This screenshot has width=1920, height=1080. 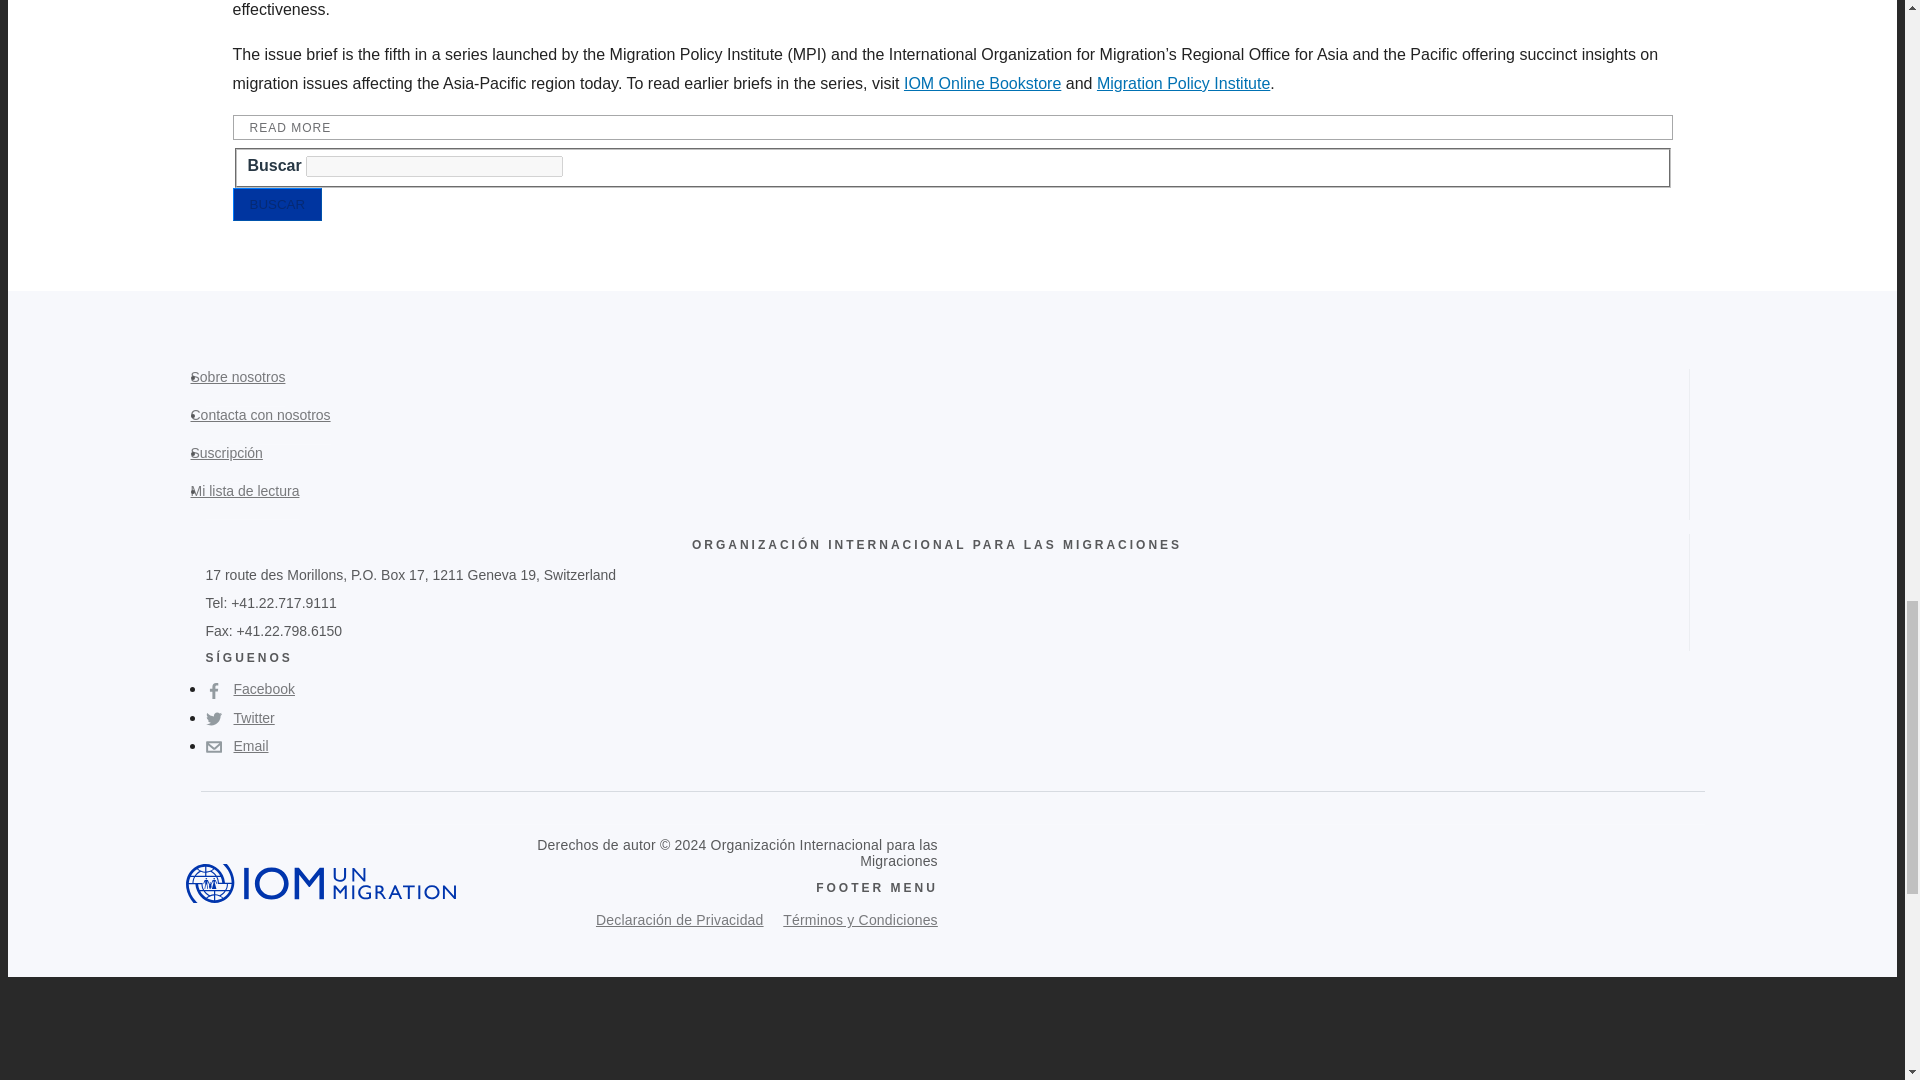 What do you see at coordinates (982, 82) in the screenshot?
I see `IOM Online Bookstore` at bounding box center [982, 82].